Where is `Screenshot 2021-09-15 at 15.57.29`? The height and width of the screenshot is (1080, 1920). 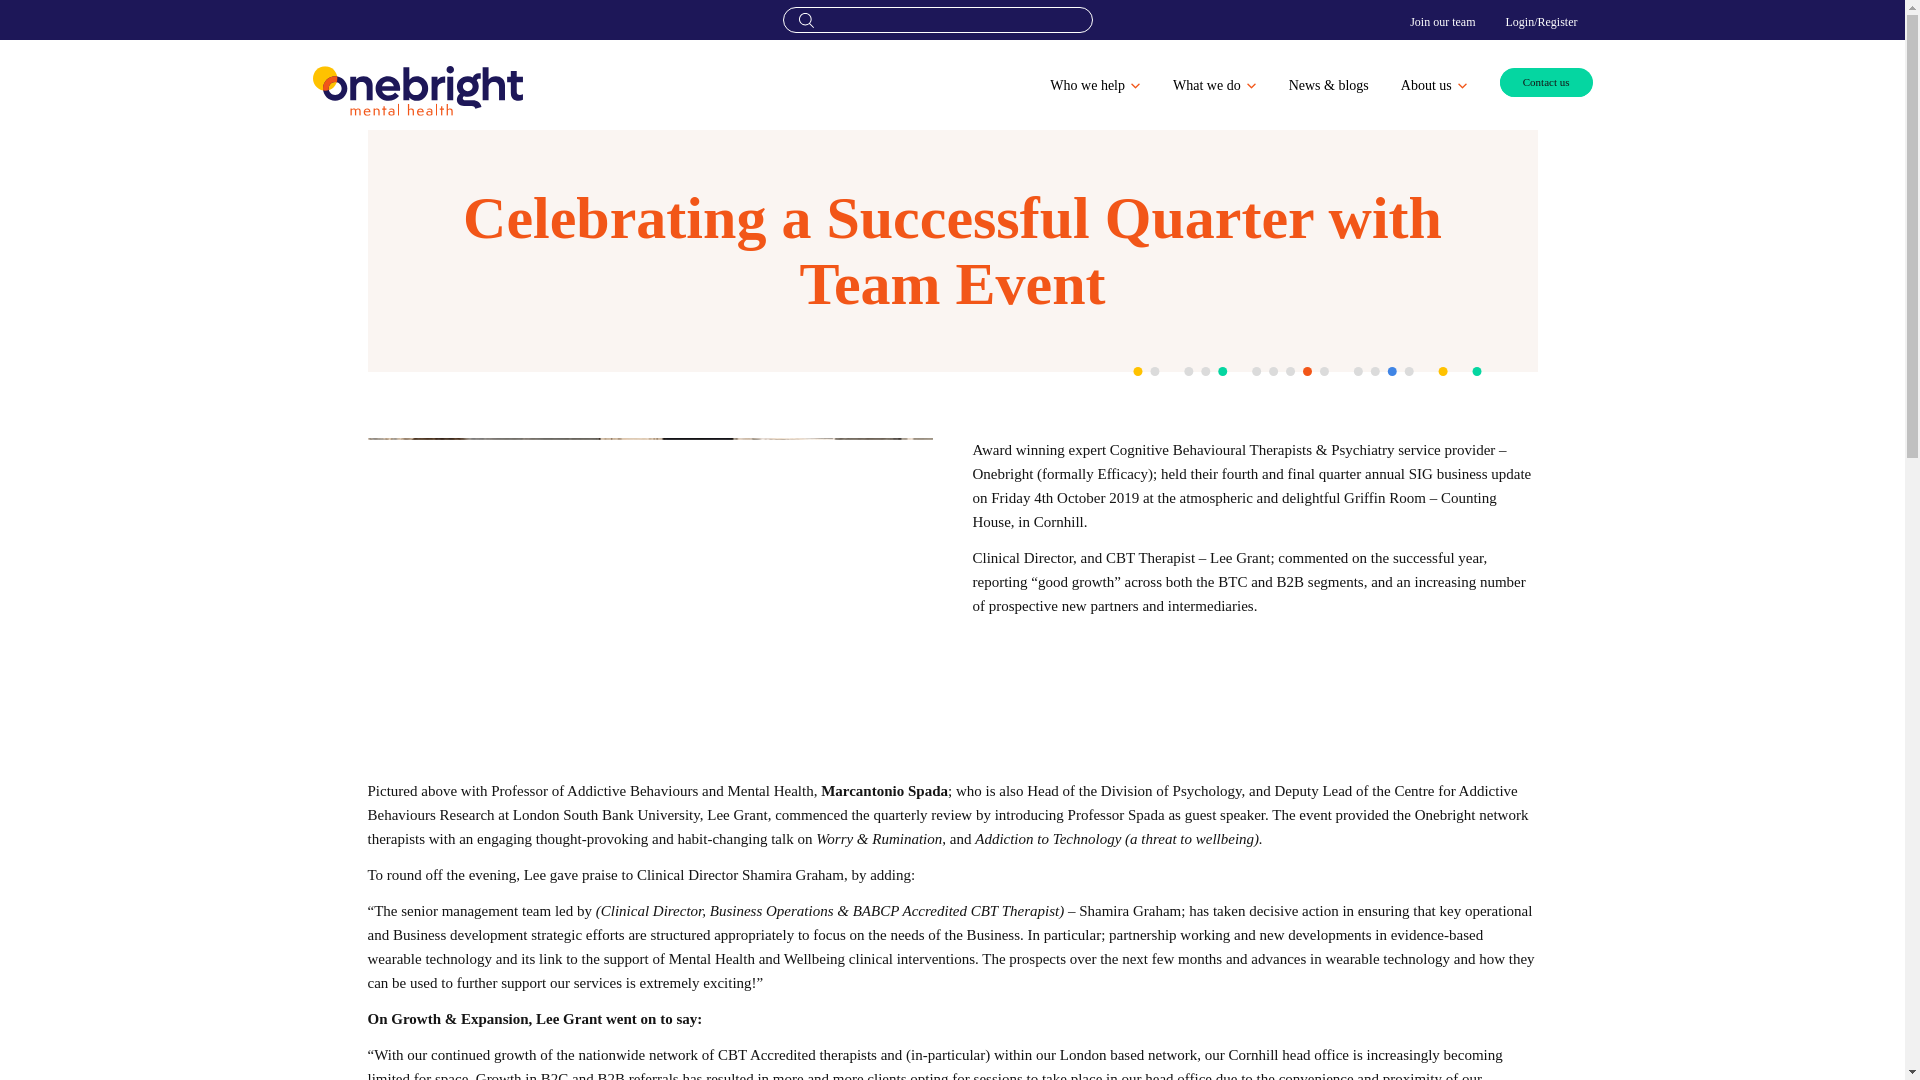
Screenshot 2021-09-15 at 15.57.29 is located at coordinates (650, 608).